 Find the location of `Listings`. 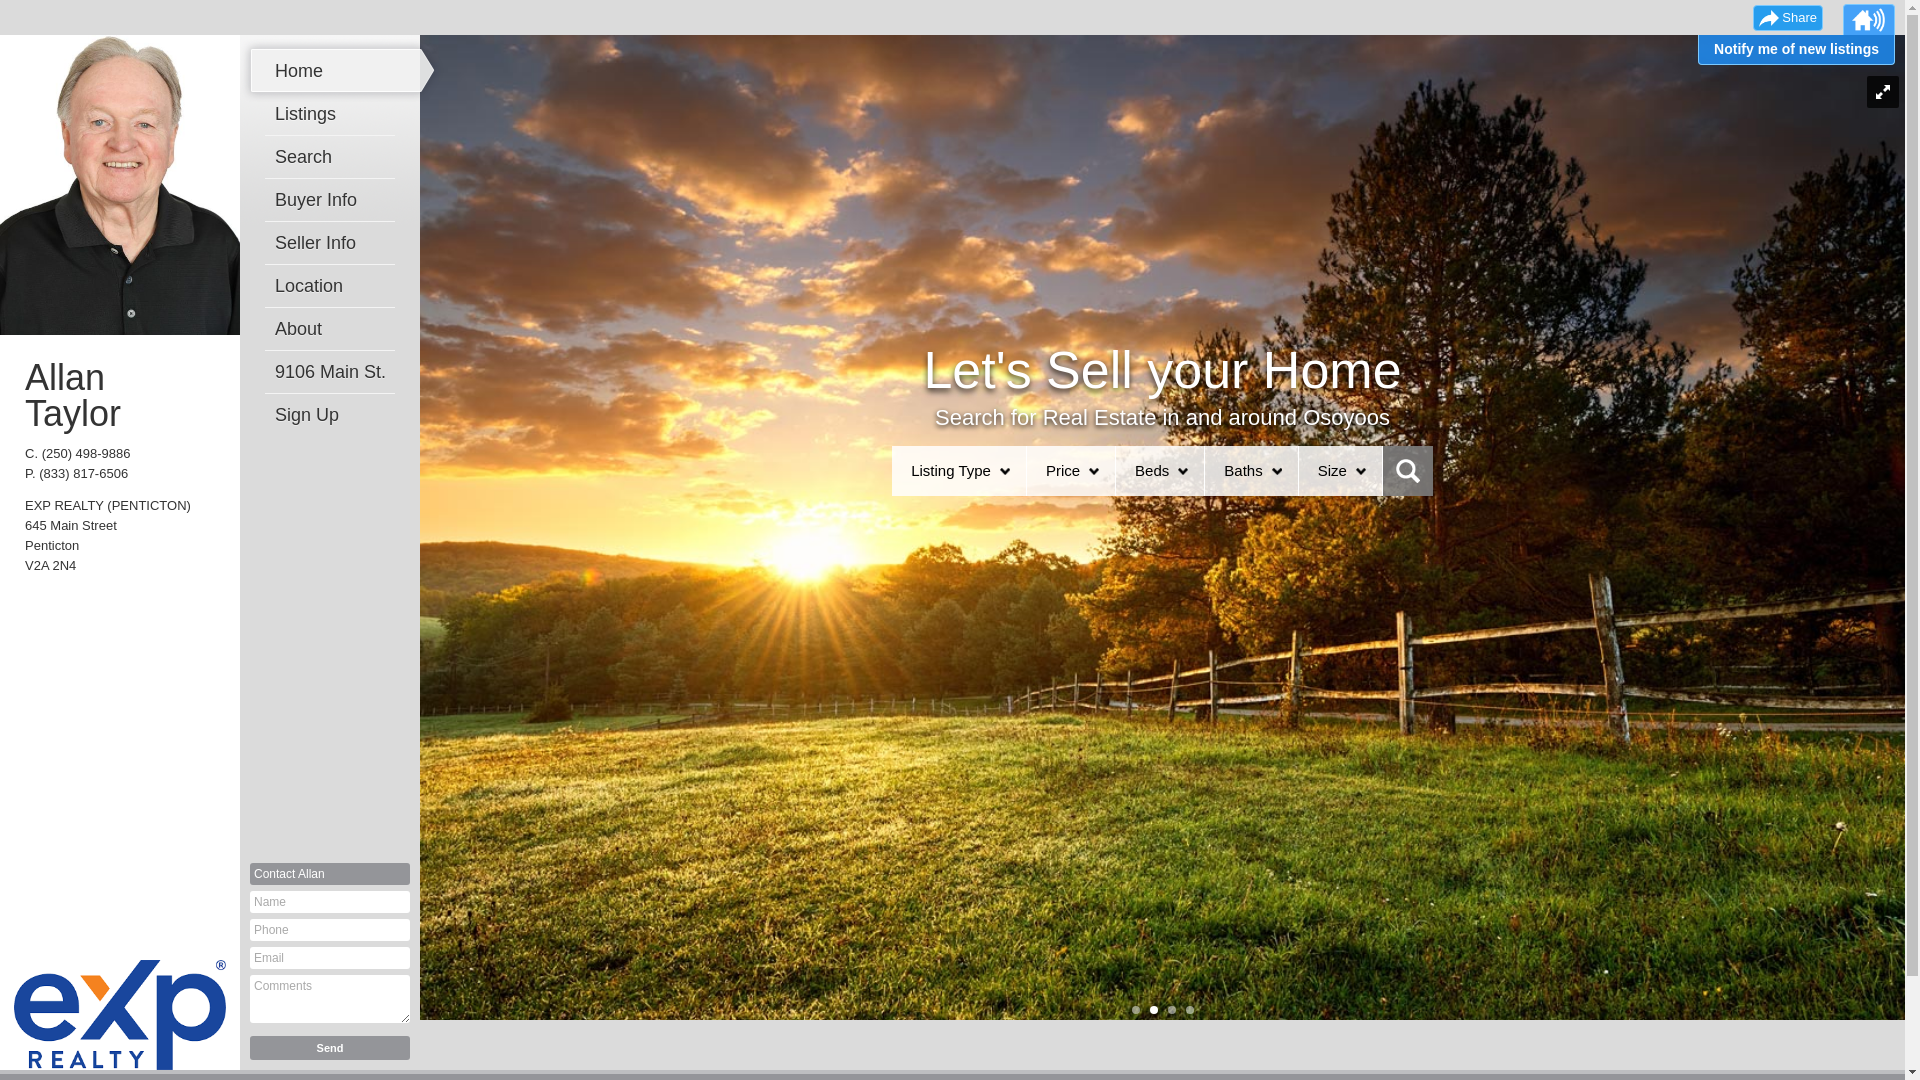

Listings is located at coordinates (335, 114).